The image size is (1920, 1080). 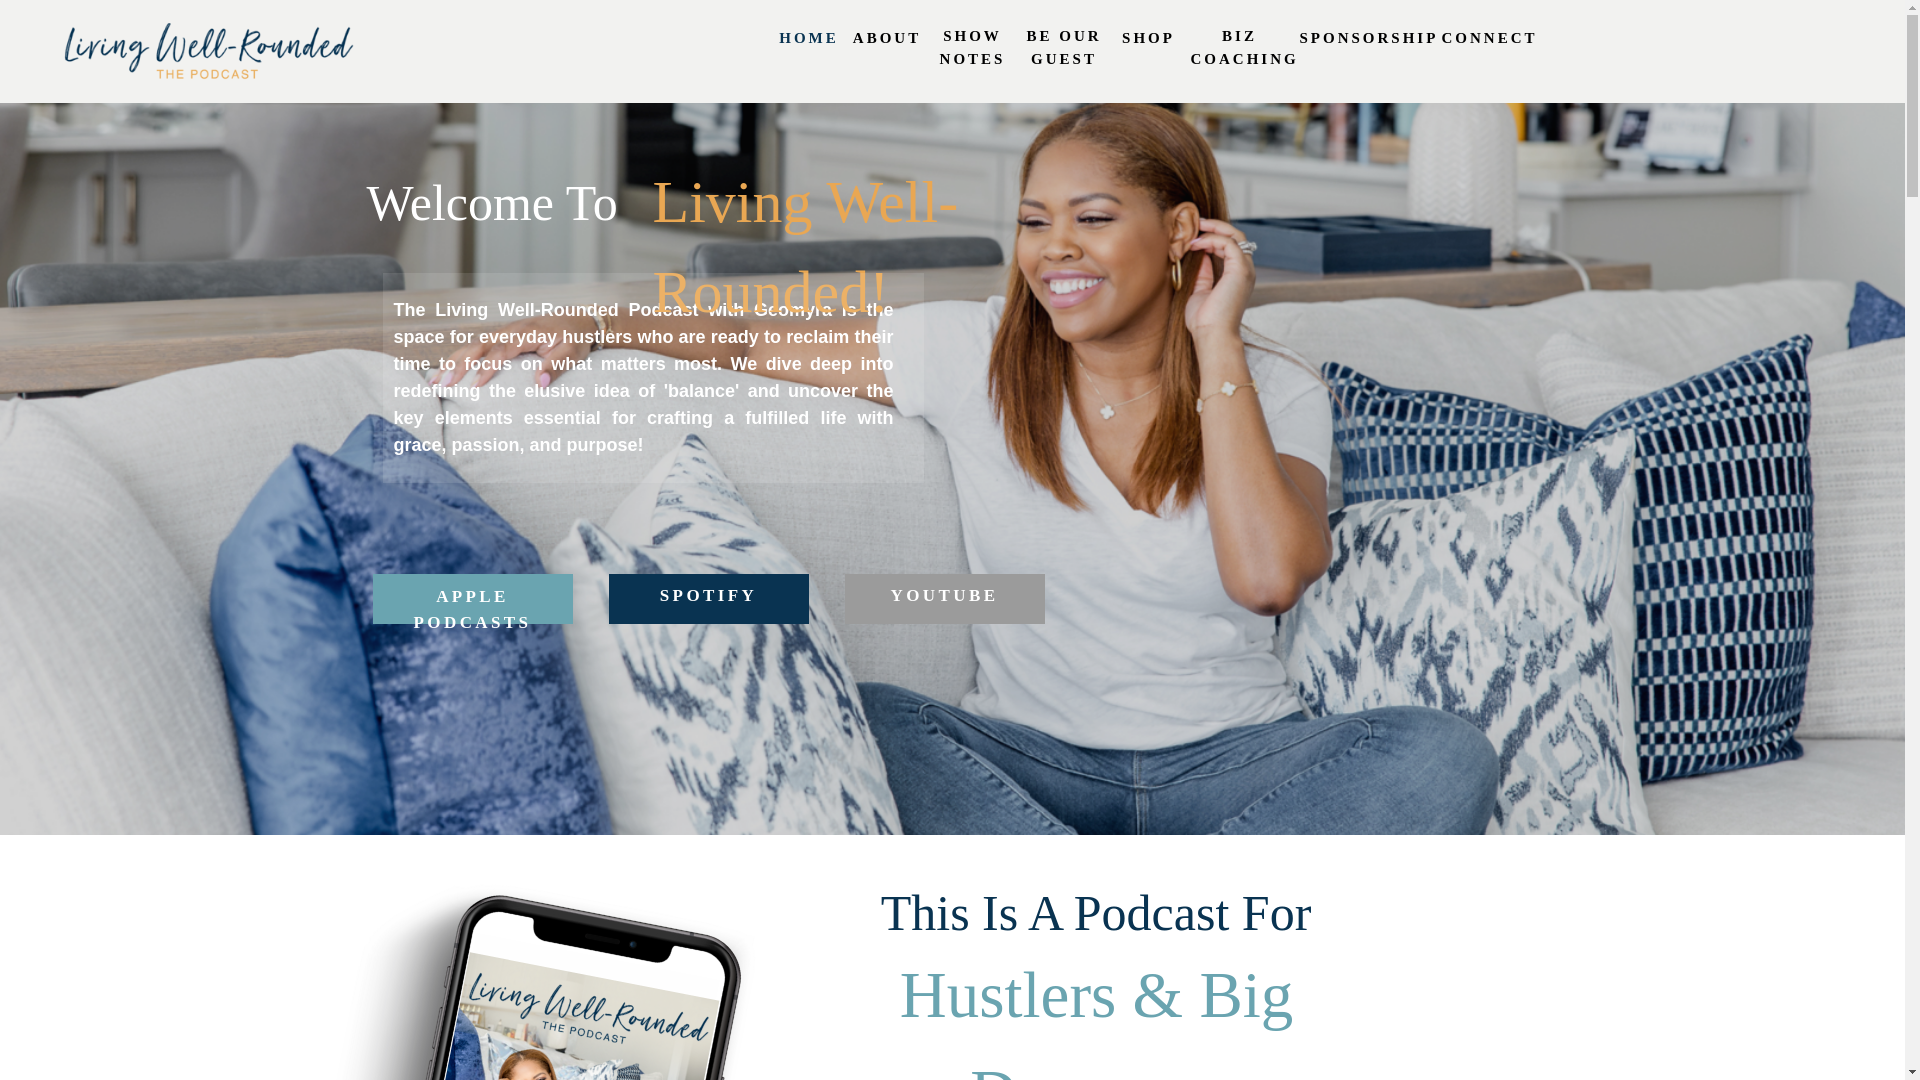 I want to click on ABOUT, so click(x=888, y=39).